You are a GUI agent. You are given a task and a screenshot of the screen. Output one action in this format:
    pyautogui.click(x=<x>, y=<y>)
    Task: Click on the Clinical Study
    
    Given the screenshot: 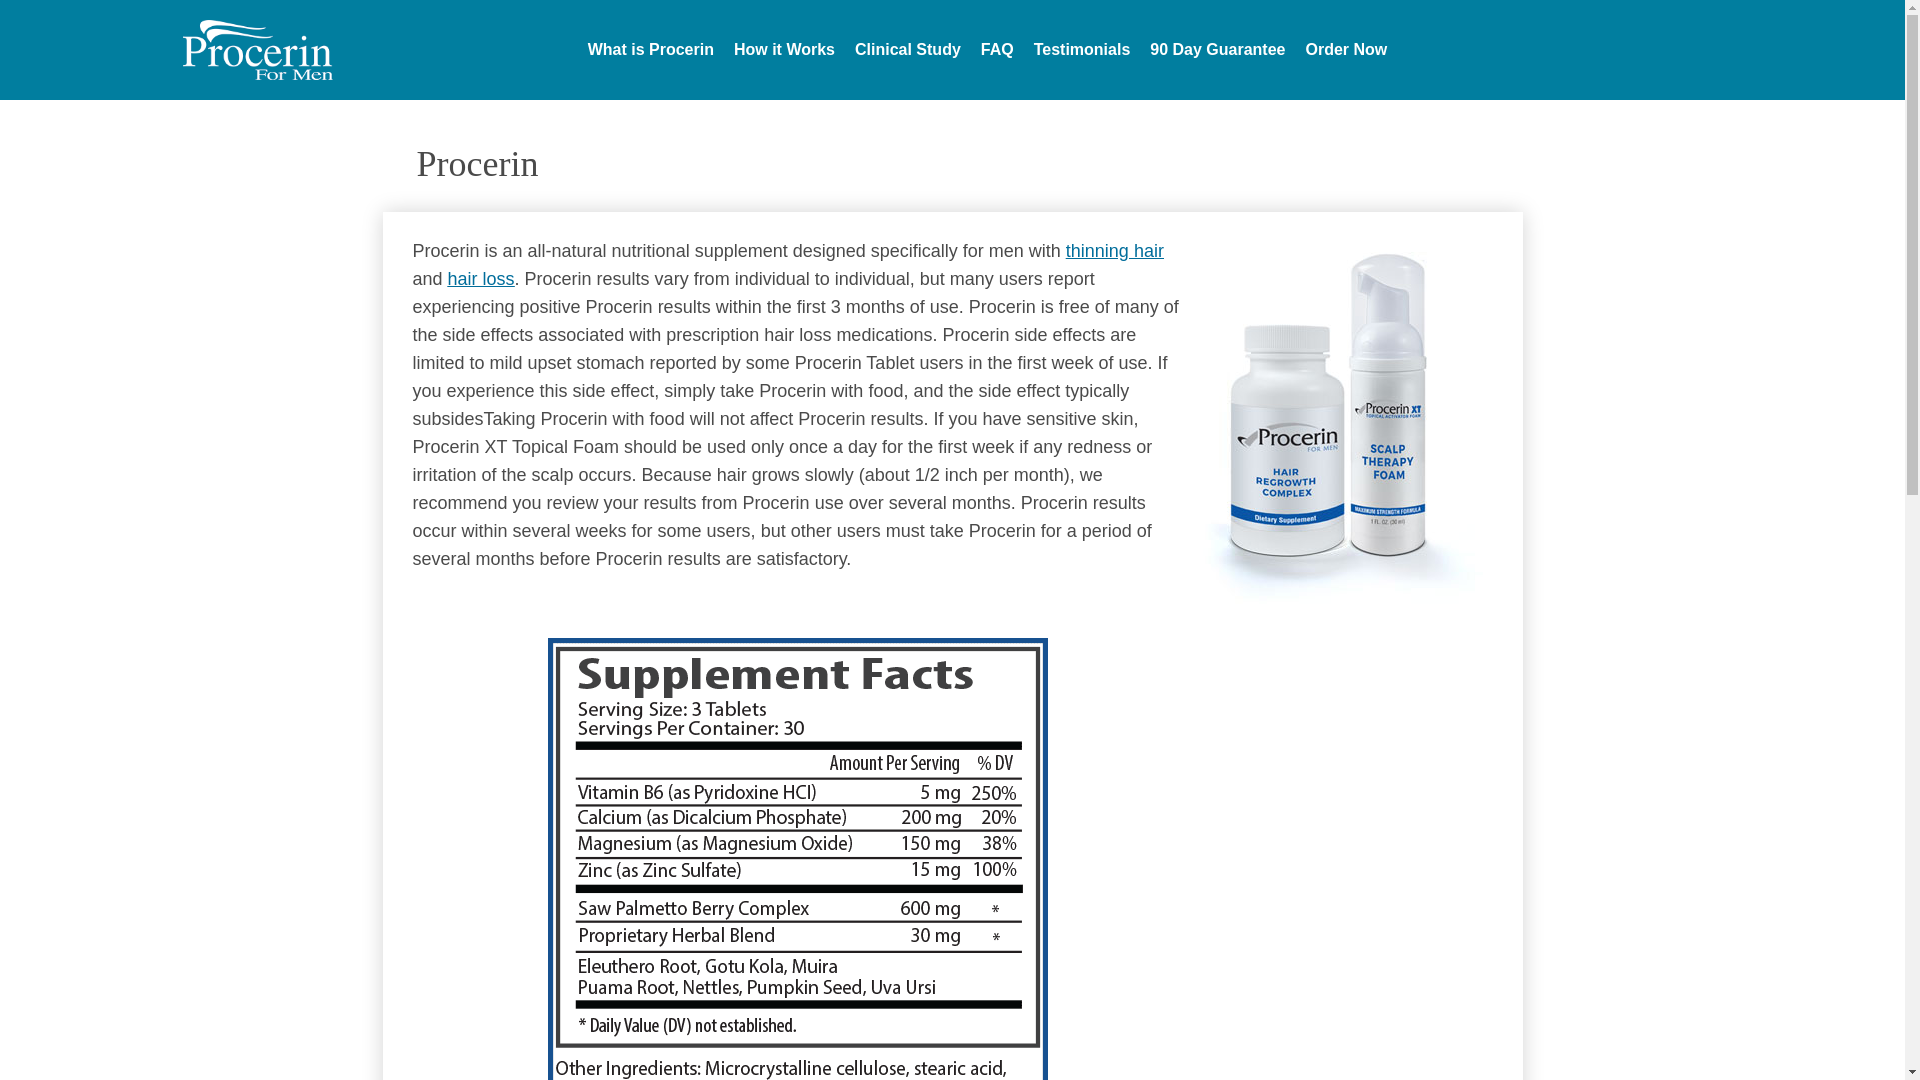 What is the action you would take?
    pyautogui.click(x=908, y=50)
    